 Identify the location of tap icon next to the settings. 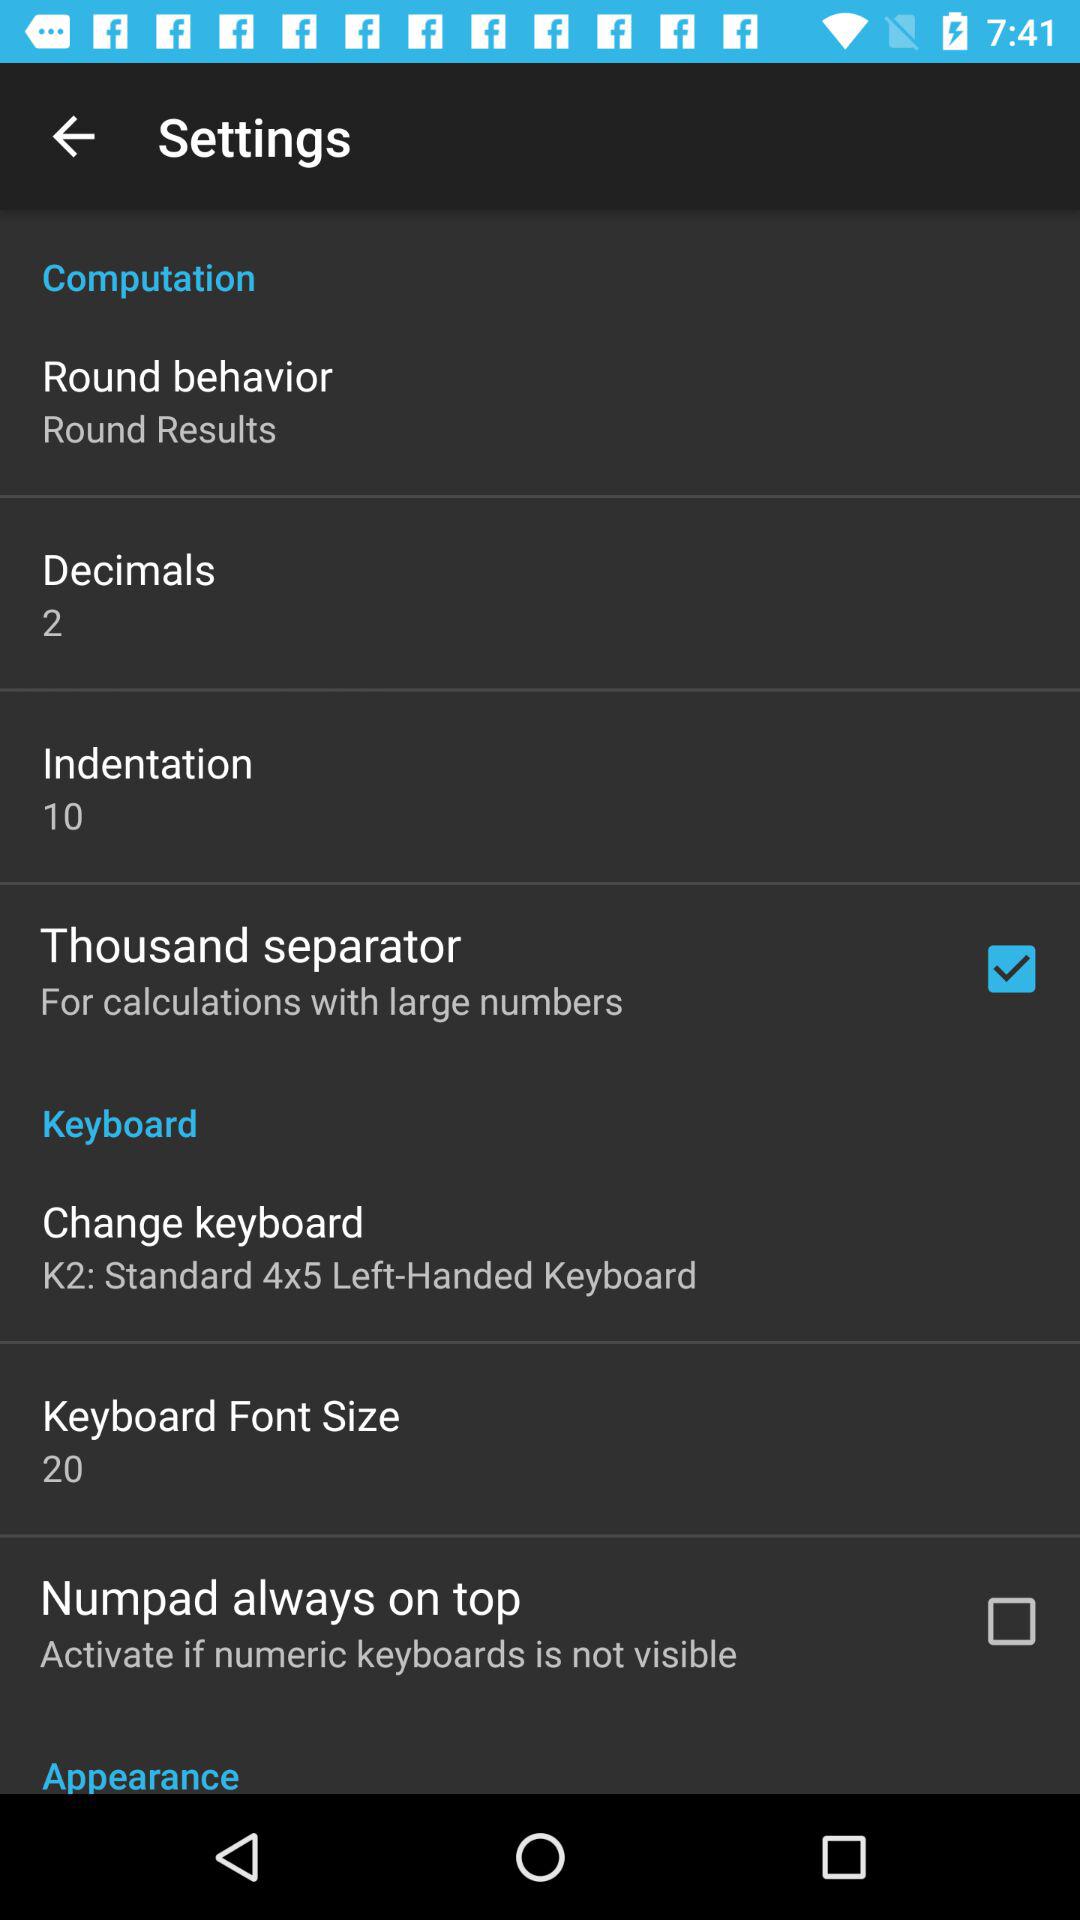
(73, 136).